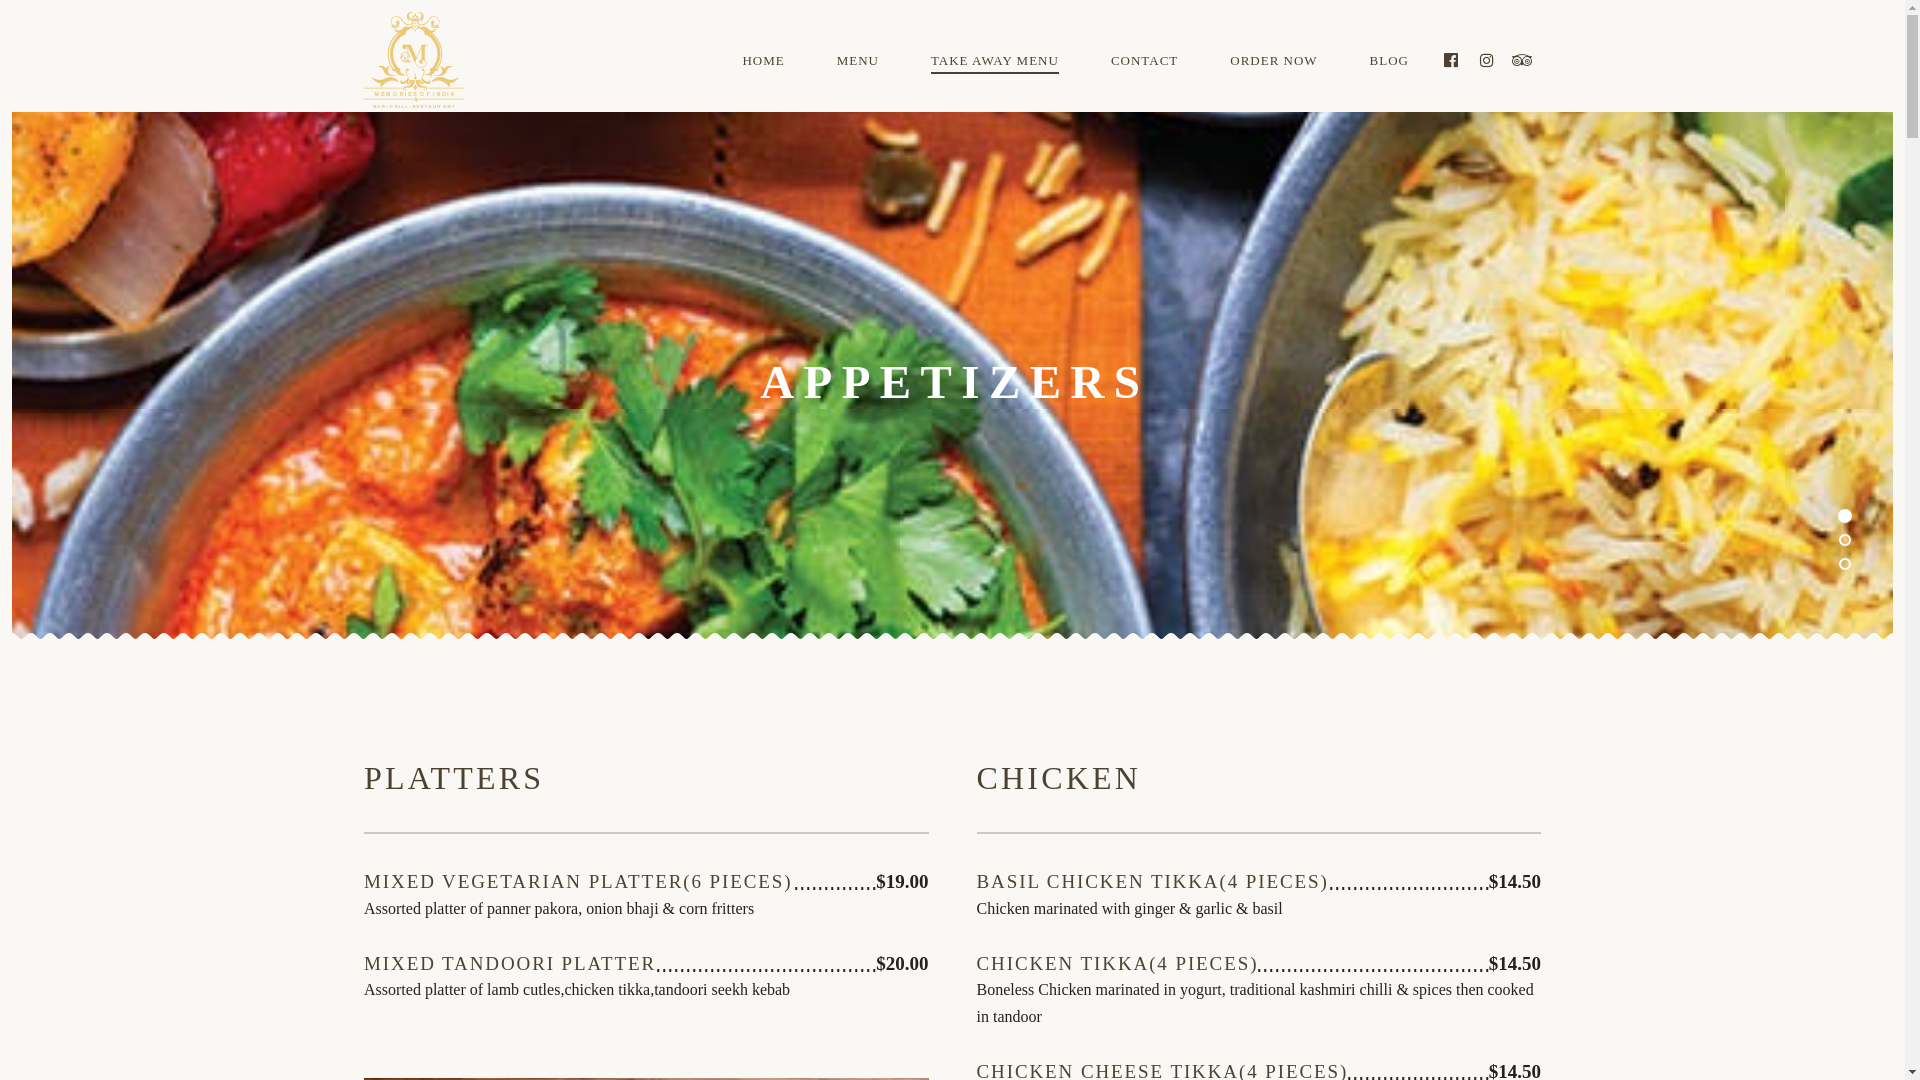 This screenshot has height=1080, width=1920. Describe the element at coordinates (1144, 61) in the screenshot. I see `CONTACT` at that location.